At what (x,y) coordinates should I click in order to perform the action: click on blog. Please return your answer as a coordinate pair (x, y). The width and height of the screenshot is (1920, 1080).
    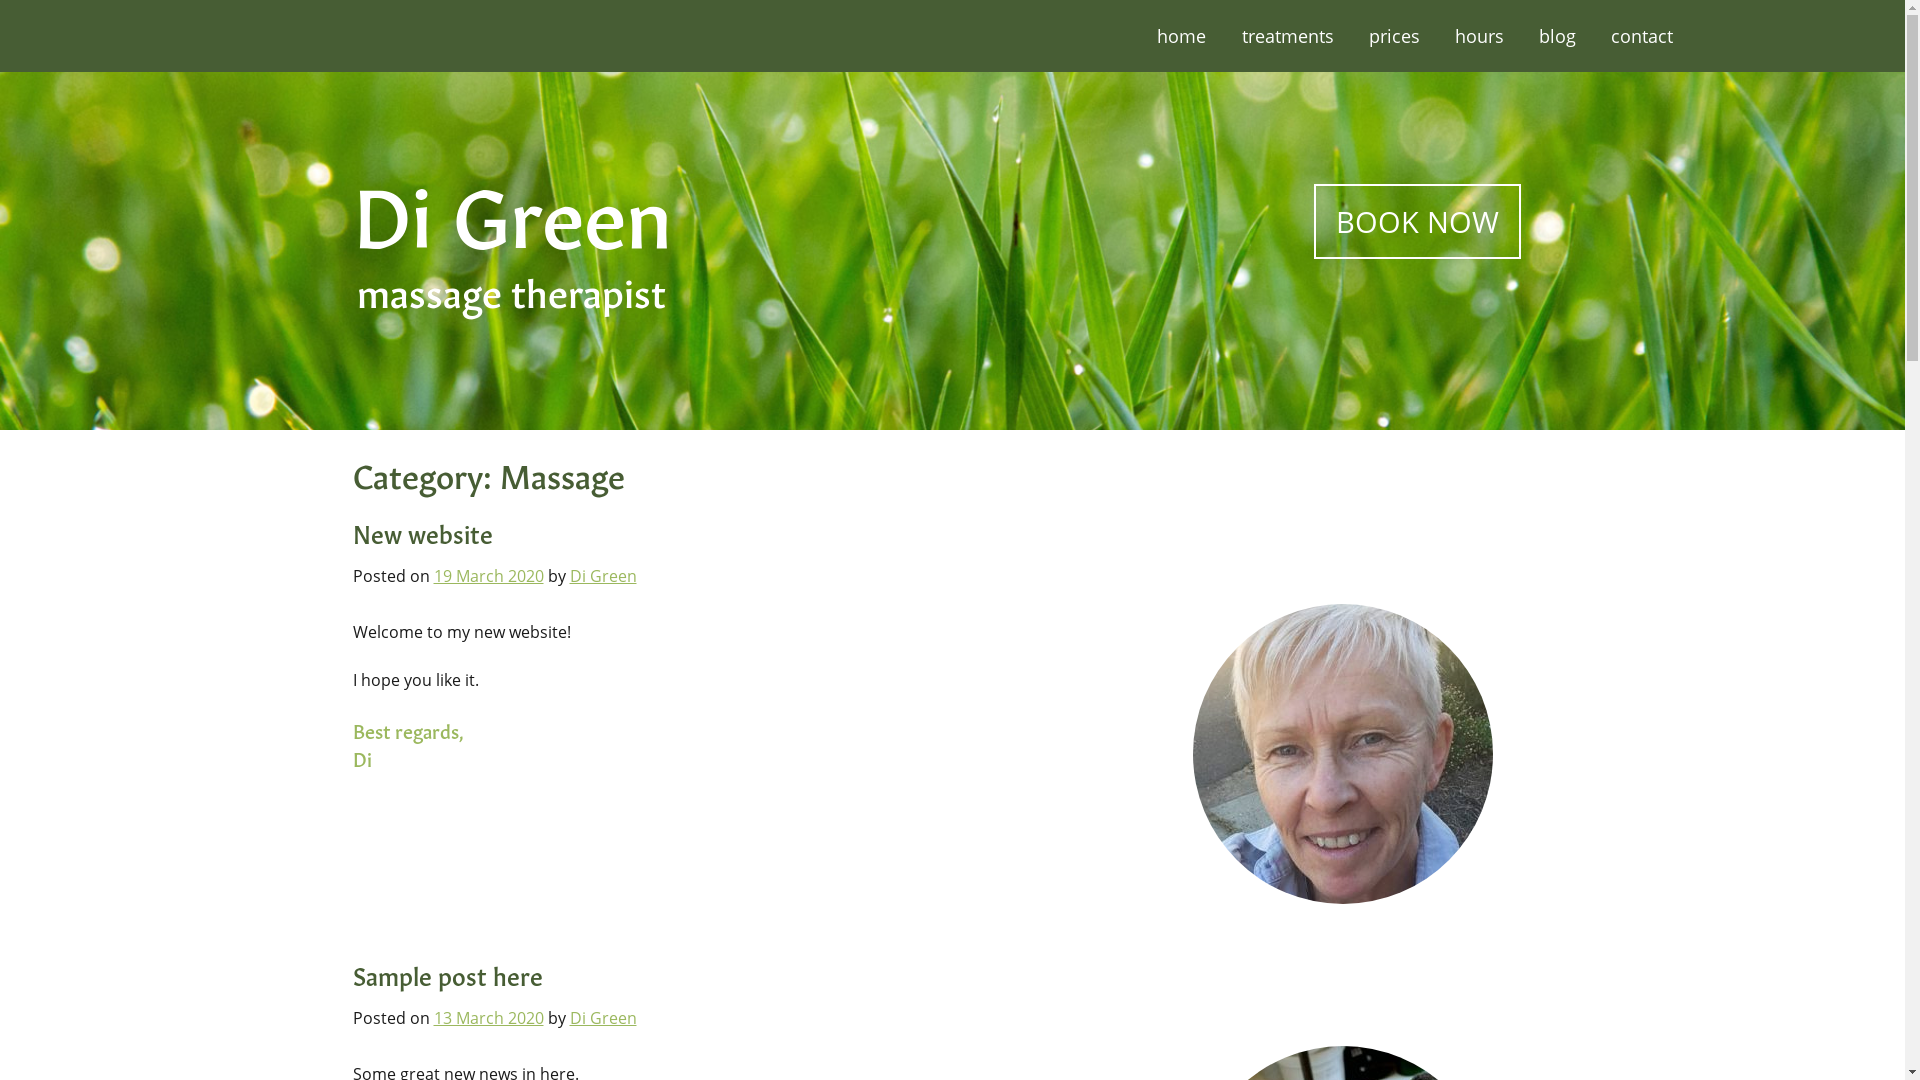
    Looking at the image, I should click on (1558, 36).